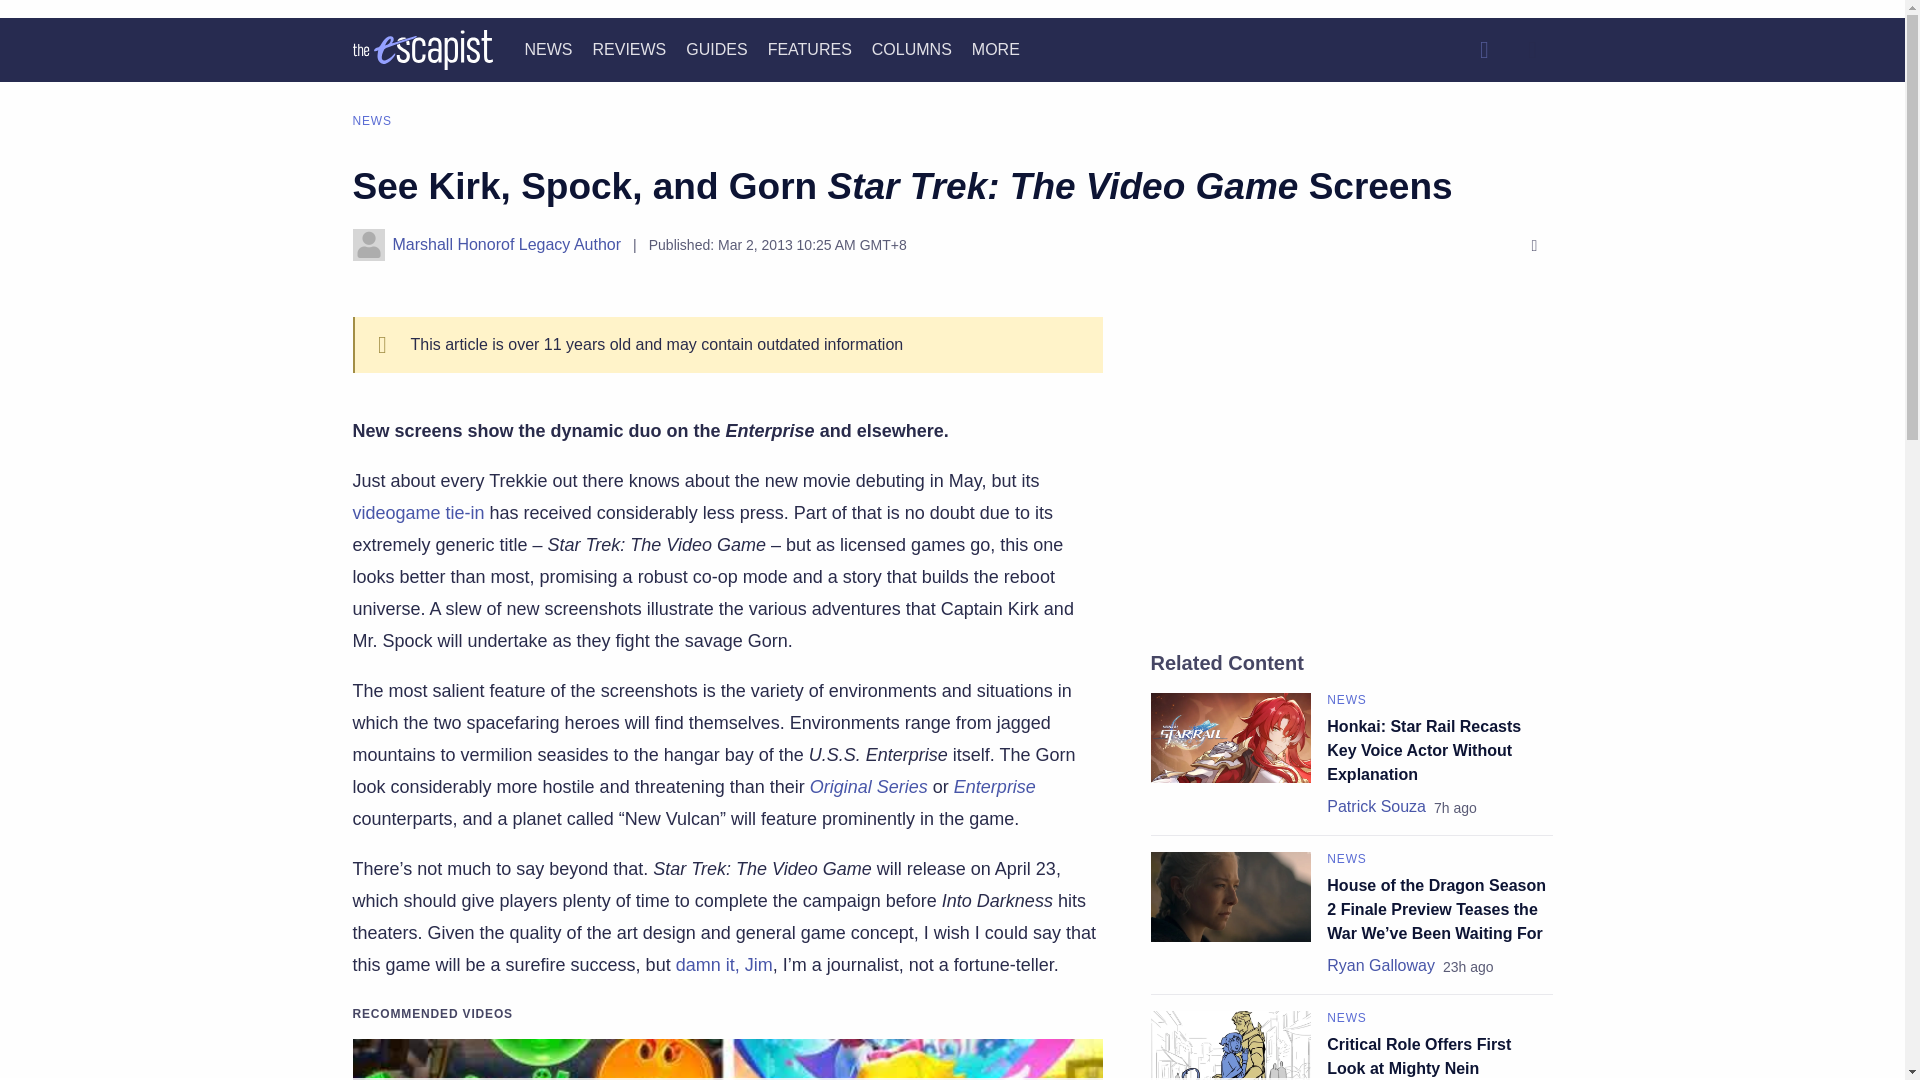  What do you see at coordinates (1532, 50) in the screenshot?
I see `Dark Mode` at bounding box center [1532, 50].